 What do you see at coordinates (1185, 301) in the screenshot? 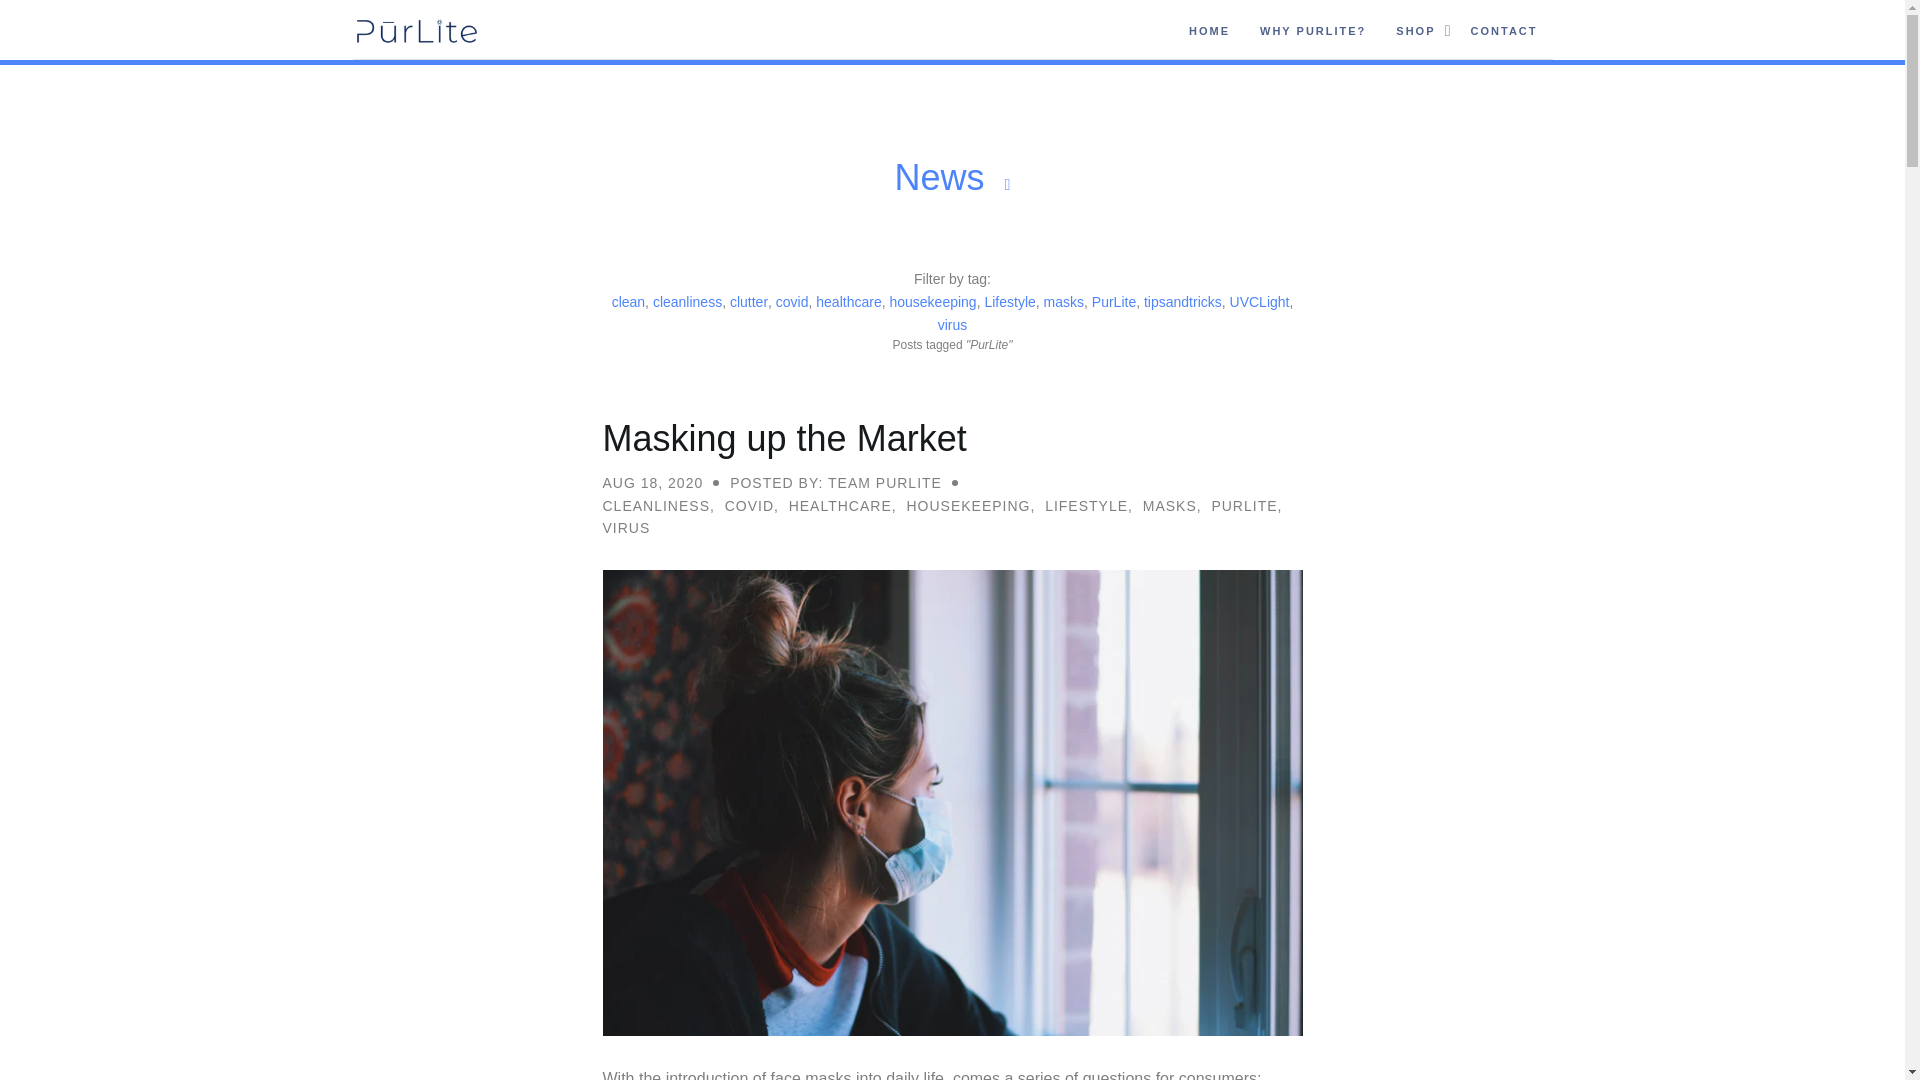
I see `Show articles tagged tipsandtricks` at bounding box center [1185, 301].